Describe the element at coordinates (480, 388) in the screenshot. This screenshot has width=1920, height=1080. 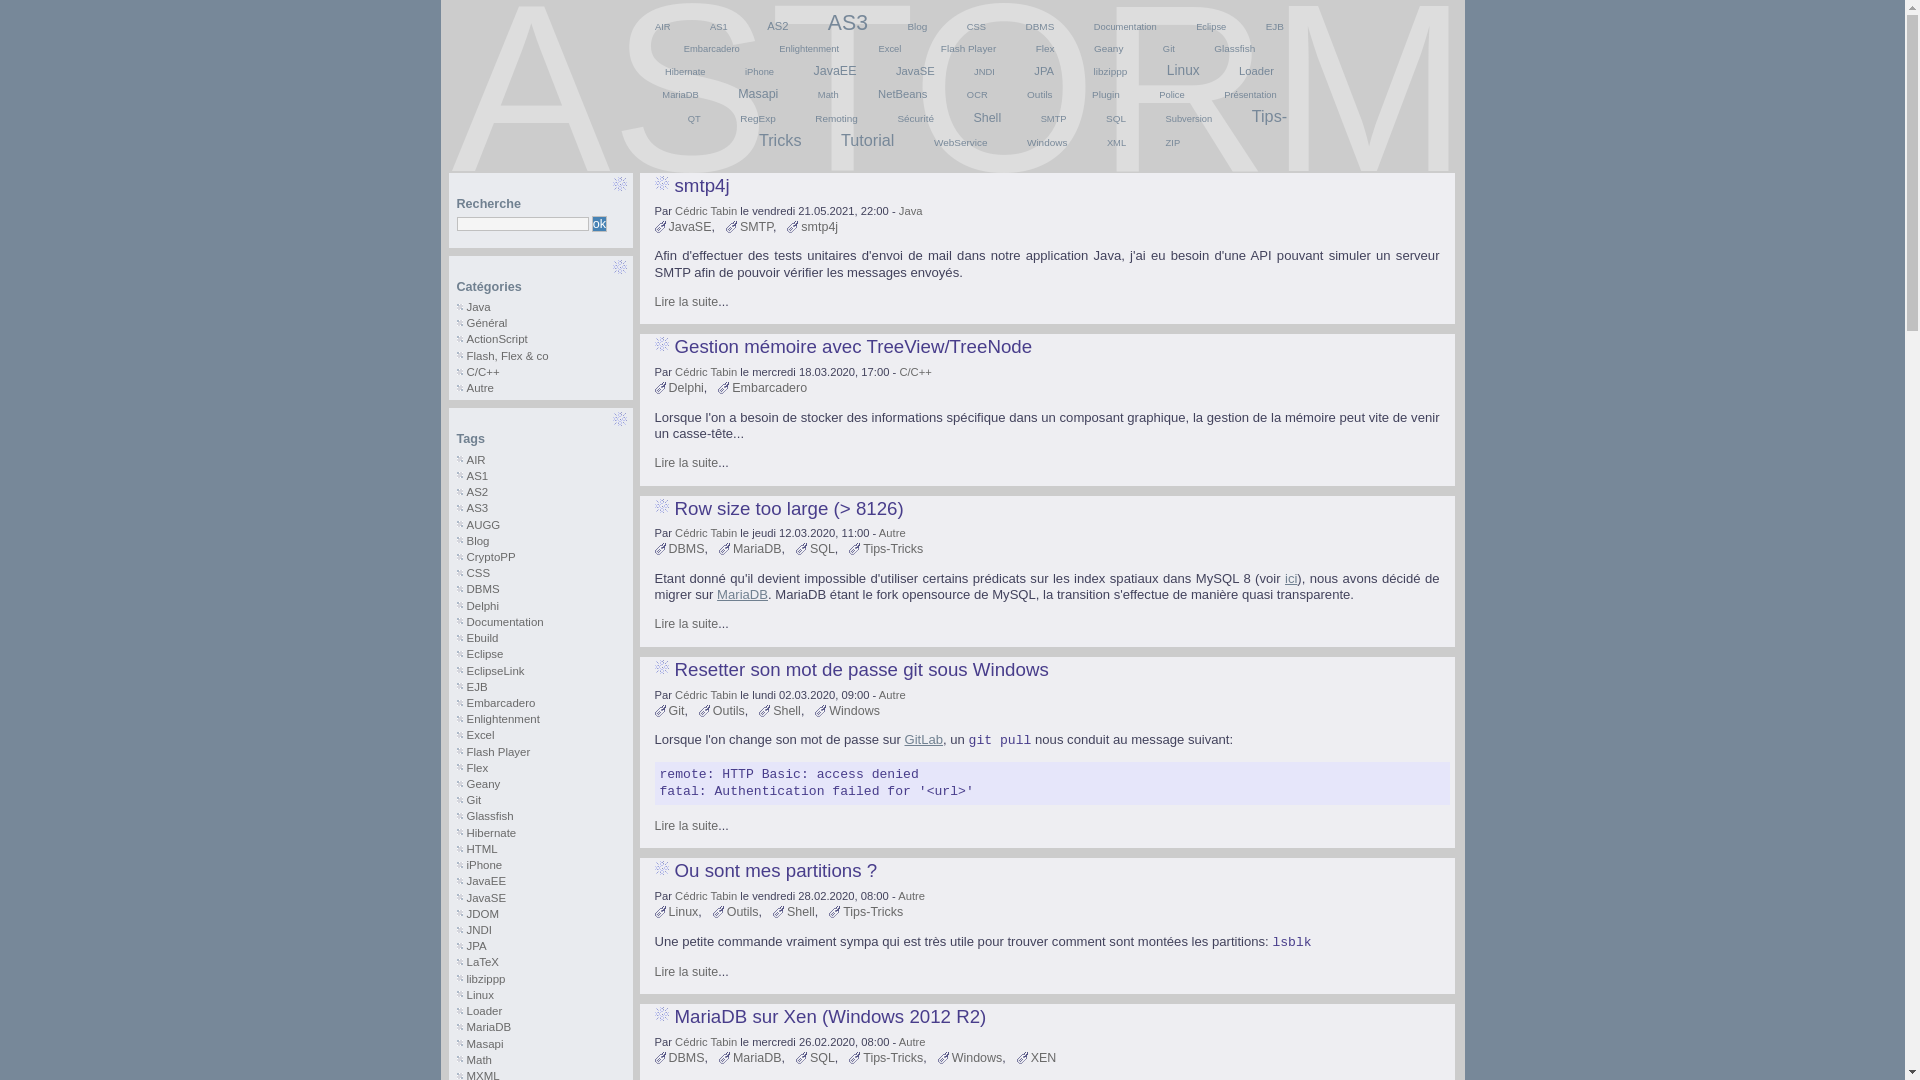
I see `Autre` at that location.